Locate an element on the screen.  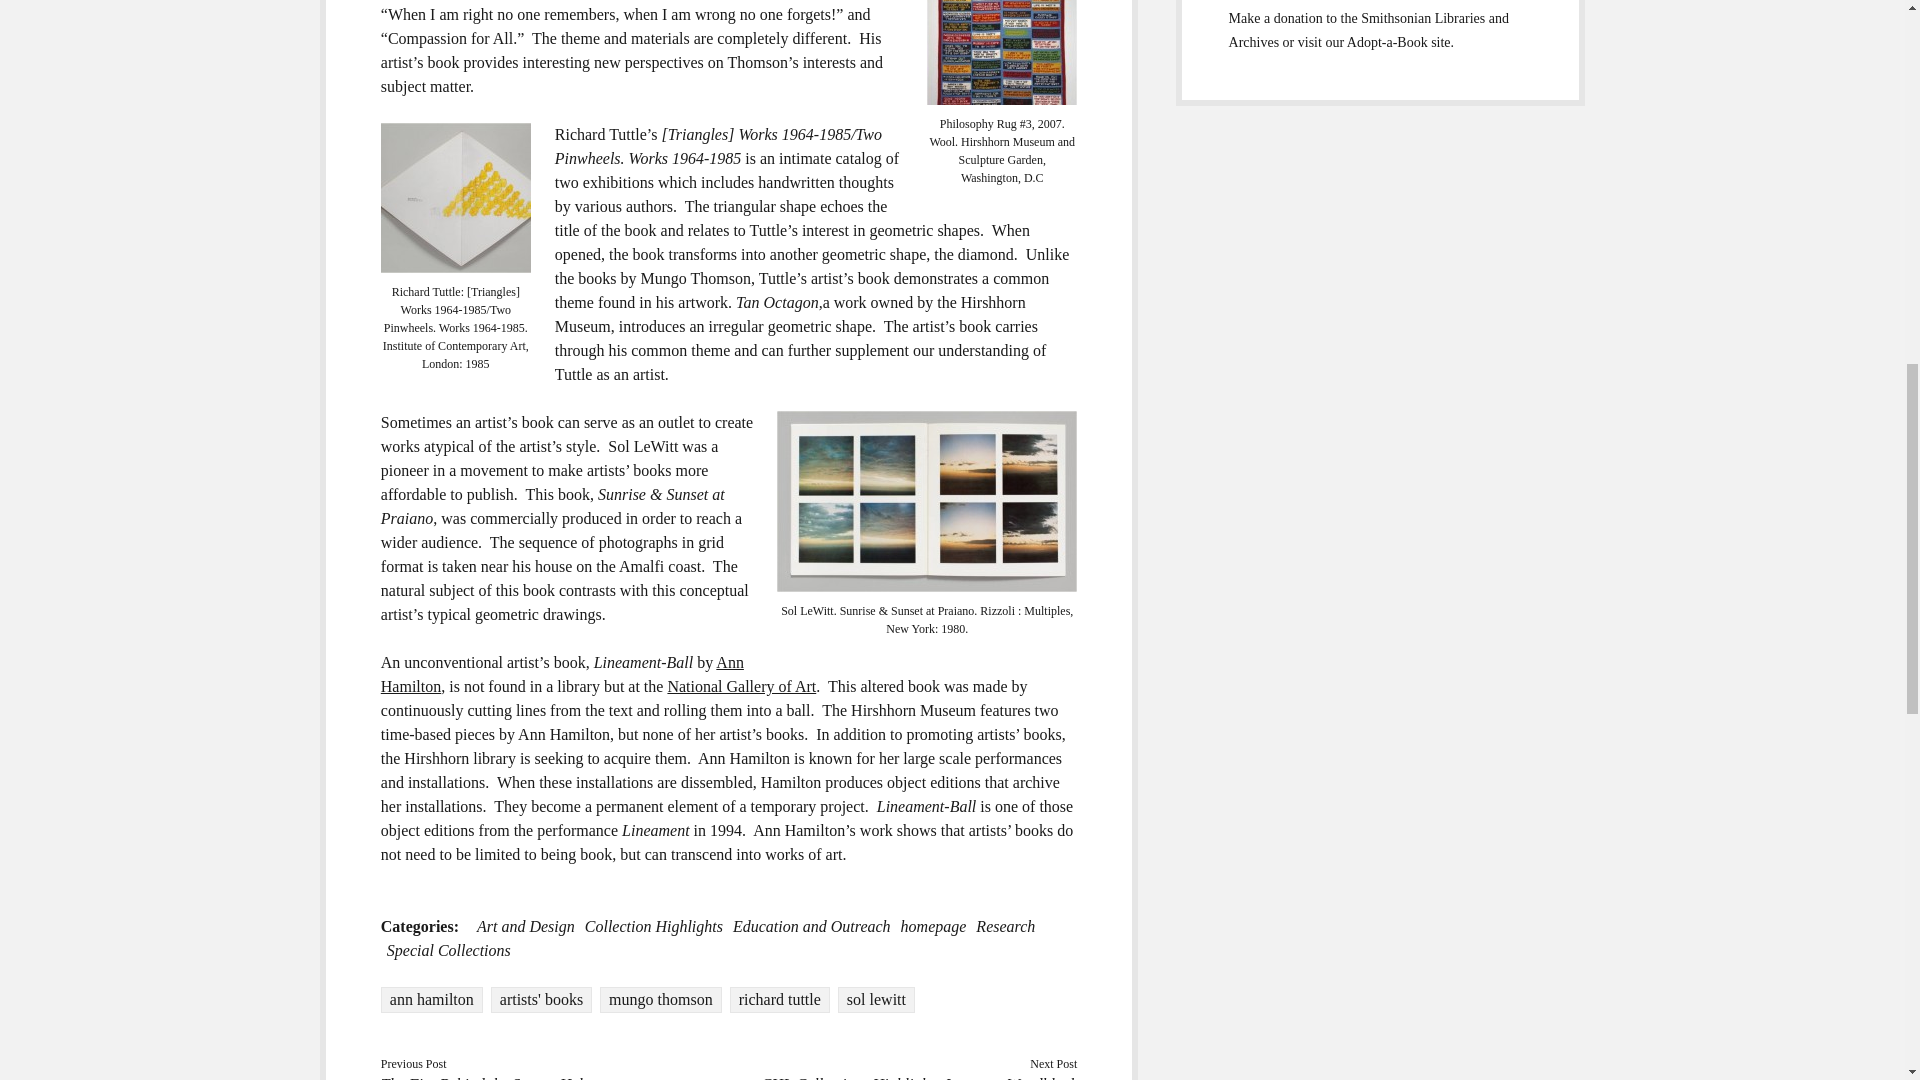
mungo thomson is located at coordinates (660, 1000).